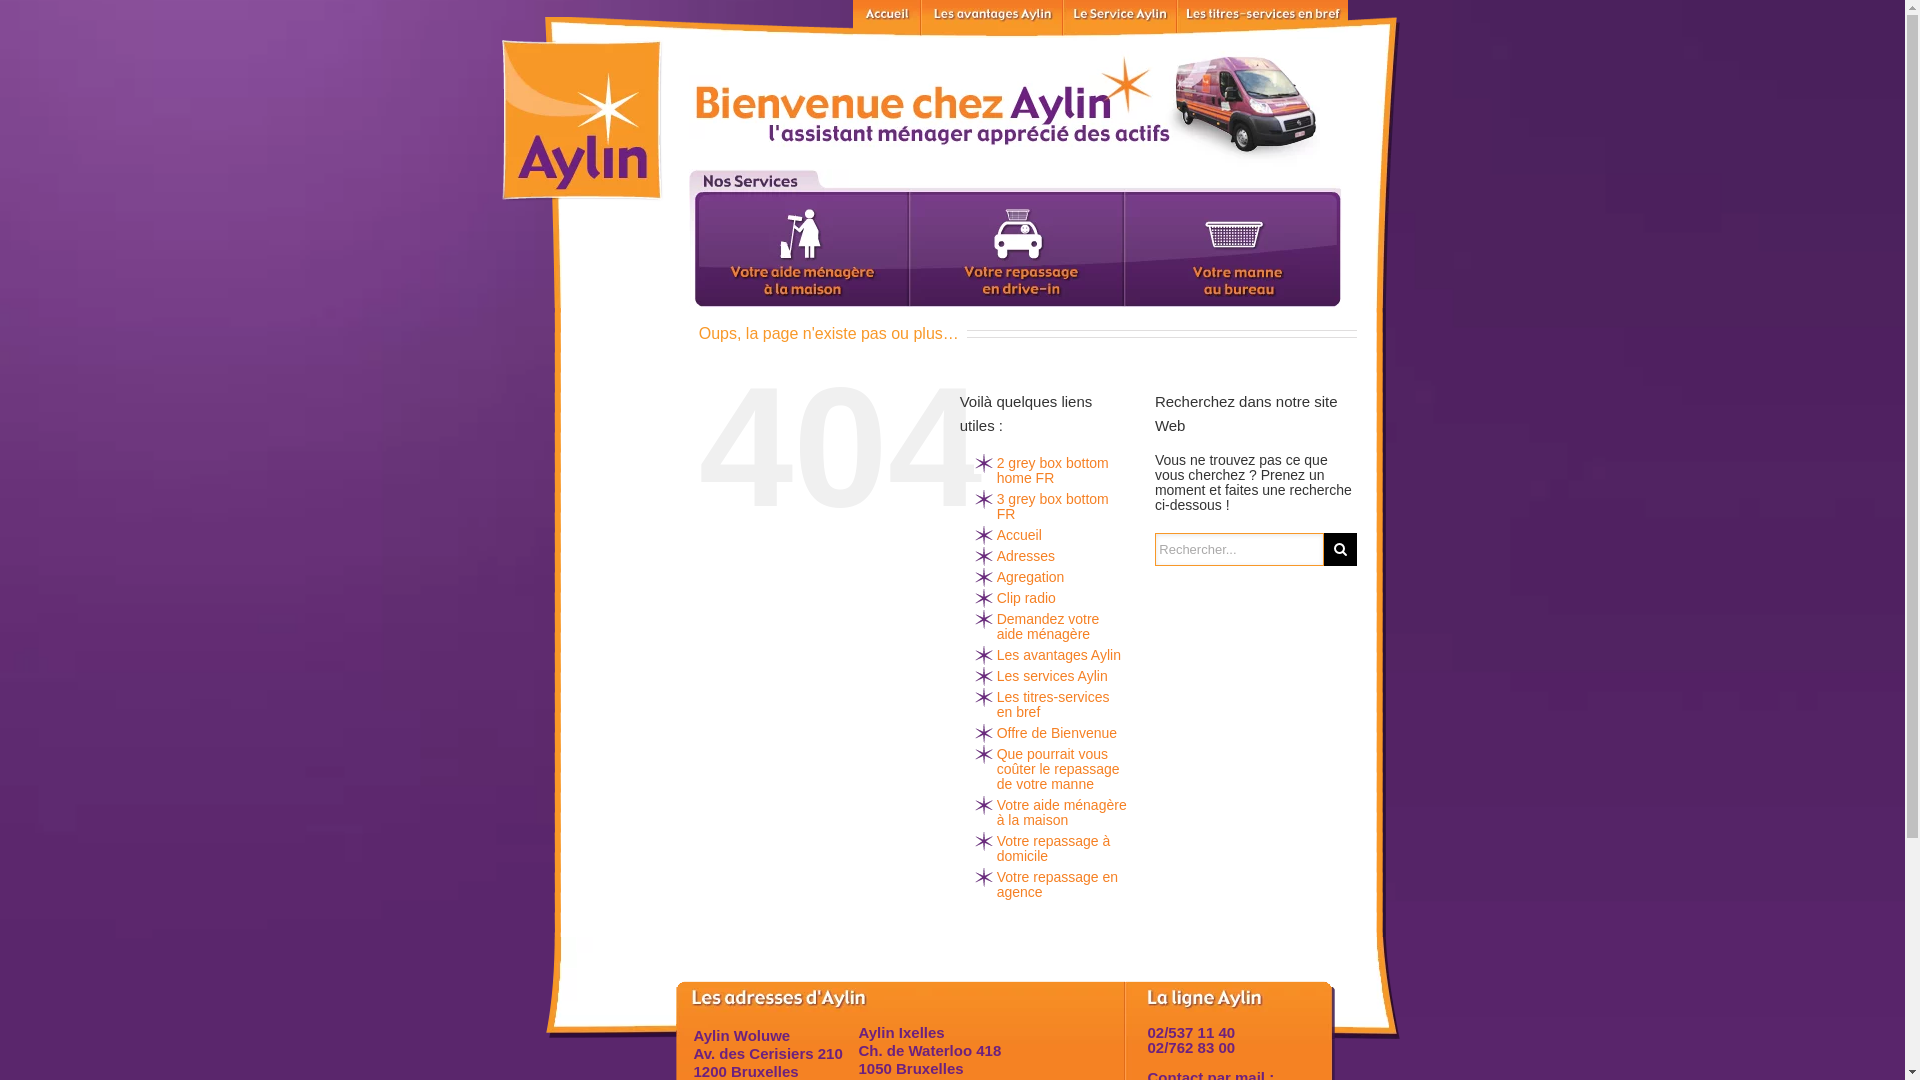 This screenshot has height=1080, width=1920. Describe the element at coordinates (1053, 506) in the screenshot. I see `3 grey box bottom FR` at that location.